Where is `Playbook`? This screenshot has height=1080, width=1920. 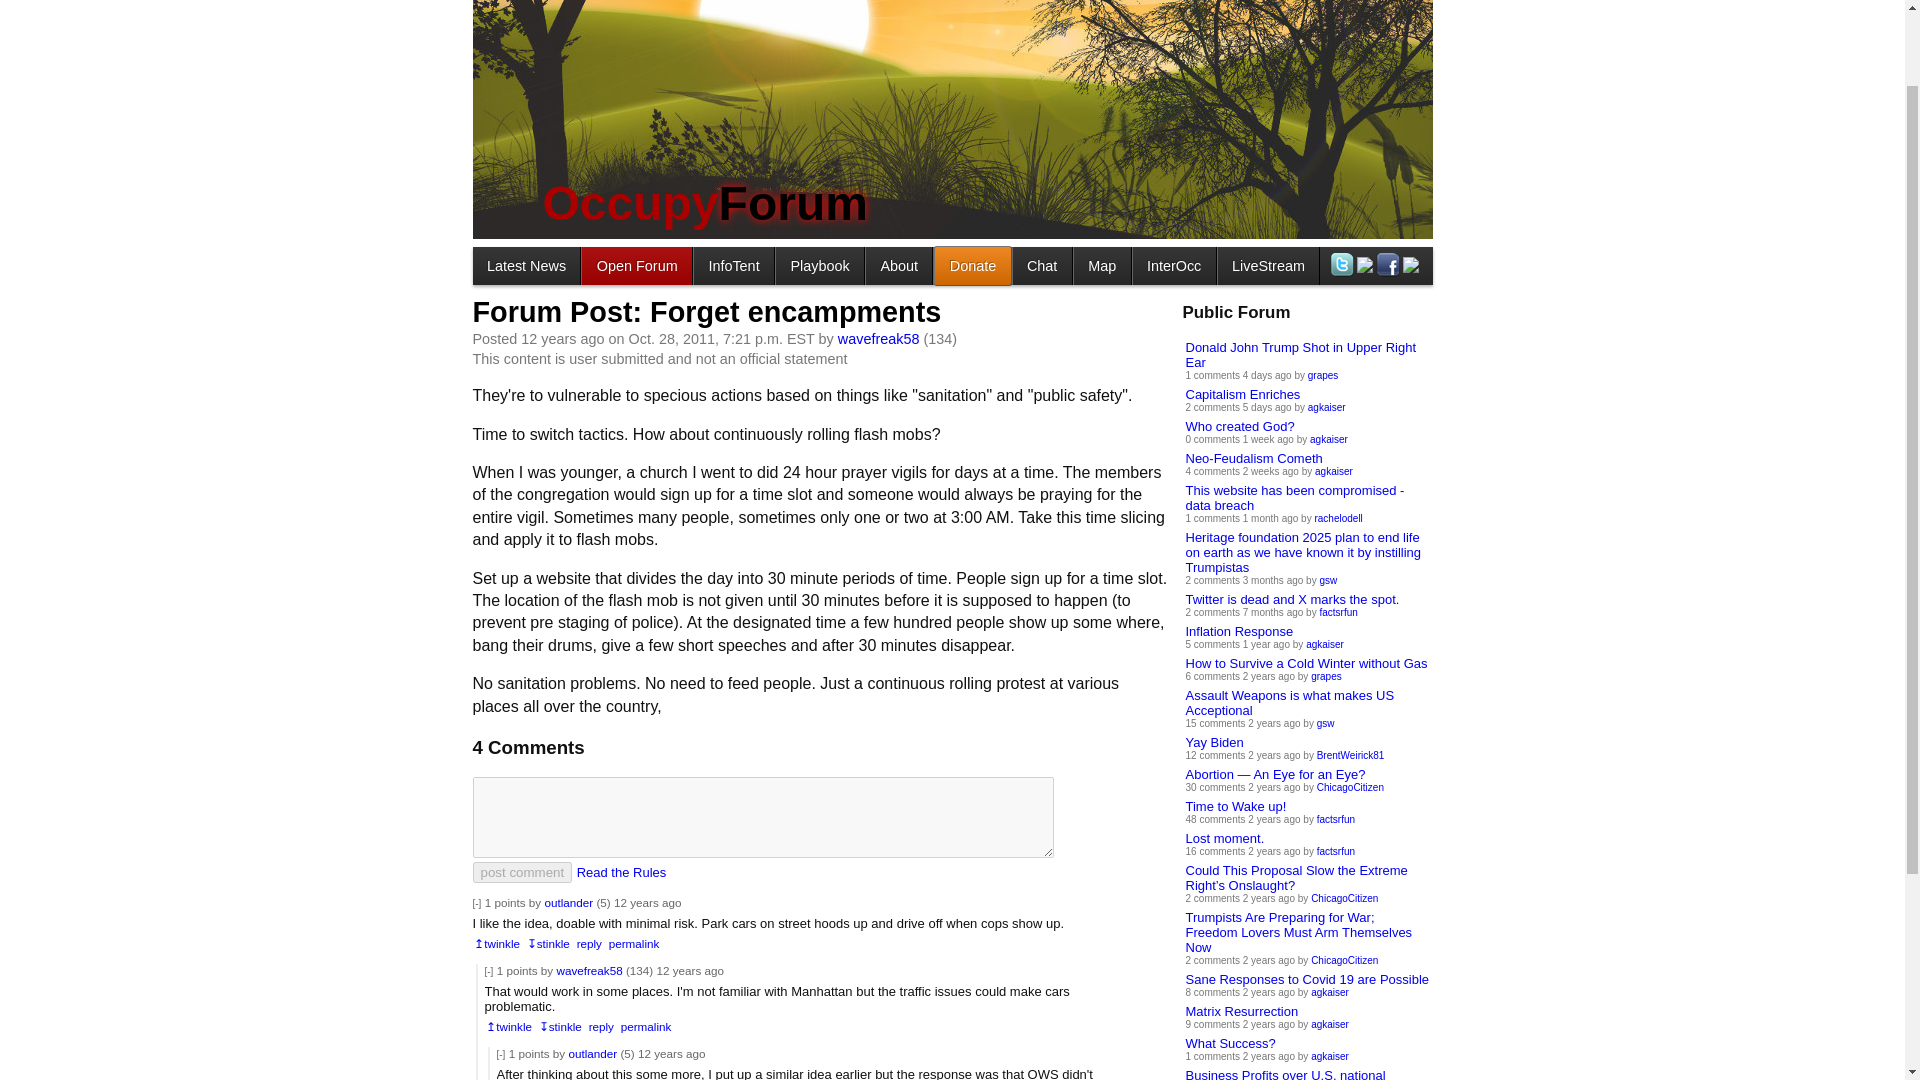 Playbook is located at coordinates (820, 266).